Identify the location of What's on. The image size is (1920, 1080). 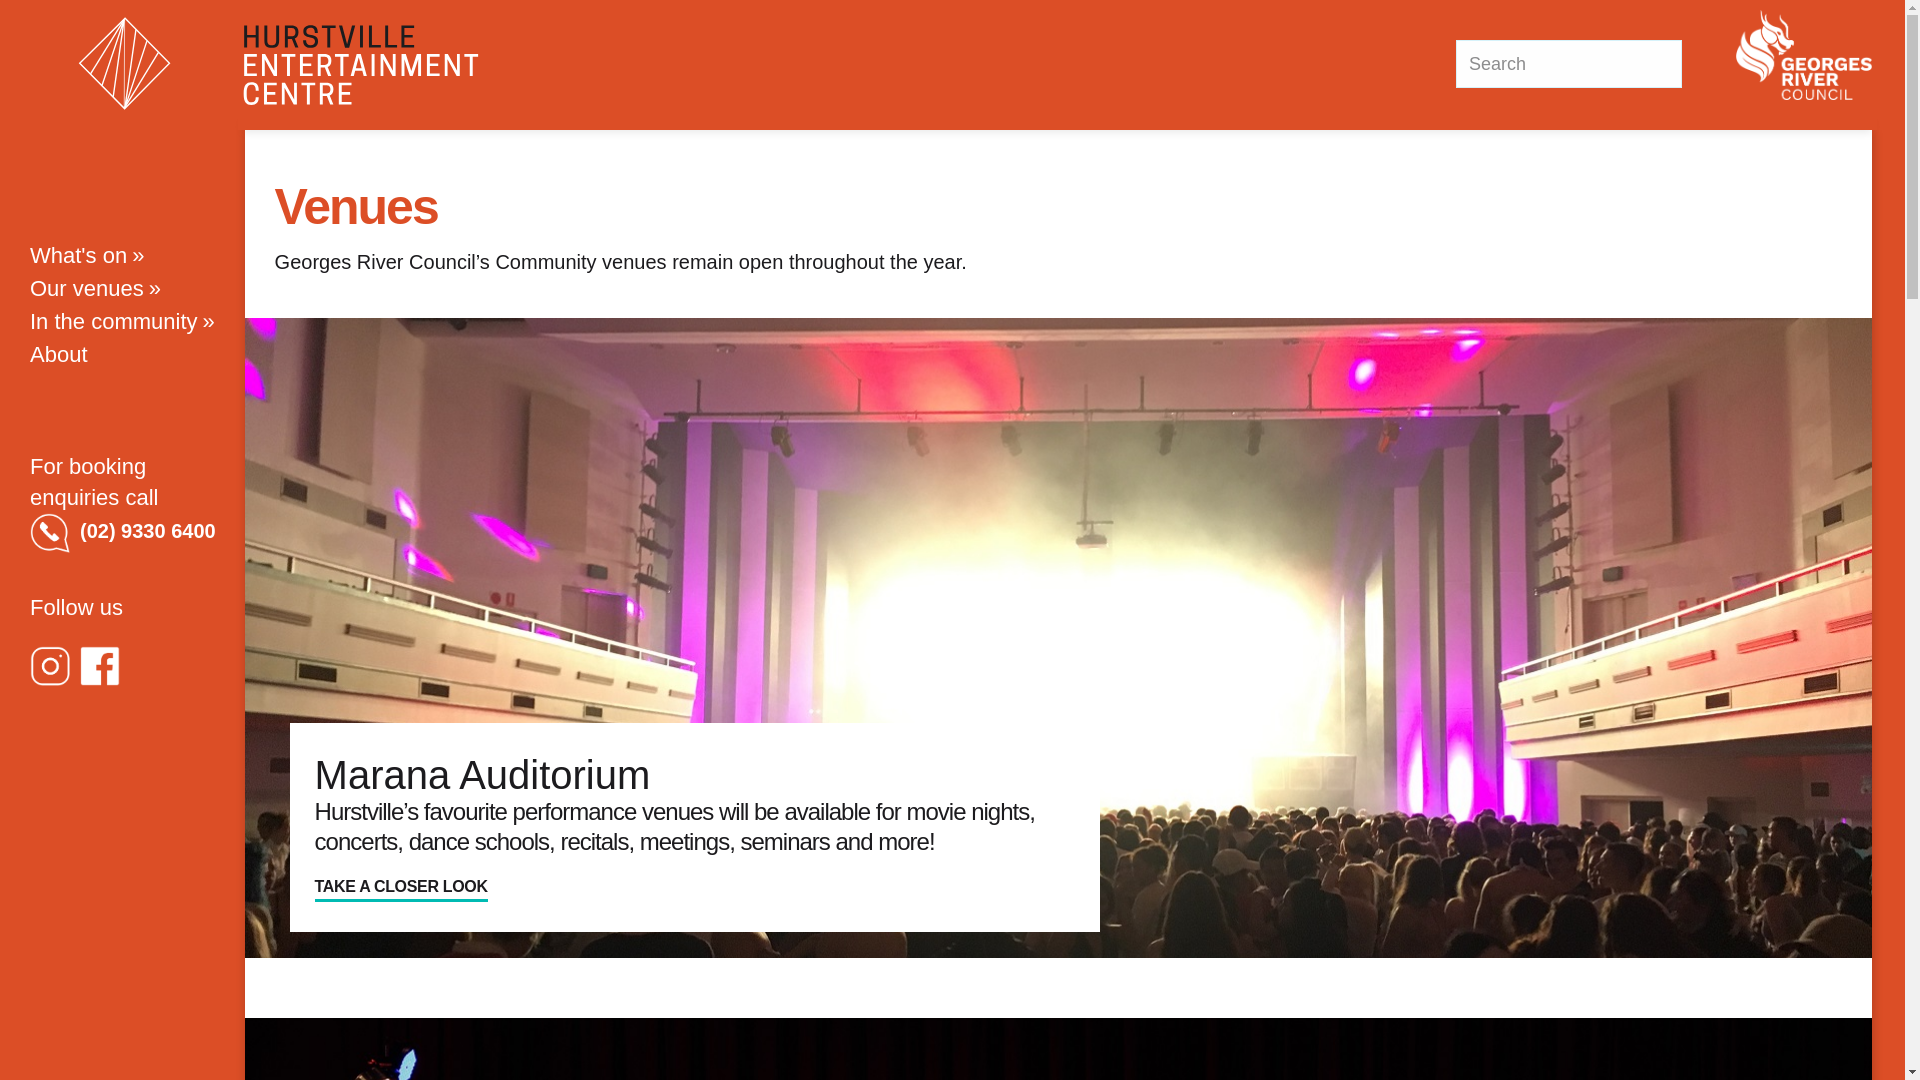
(125, 256).